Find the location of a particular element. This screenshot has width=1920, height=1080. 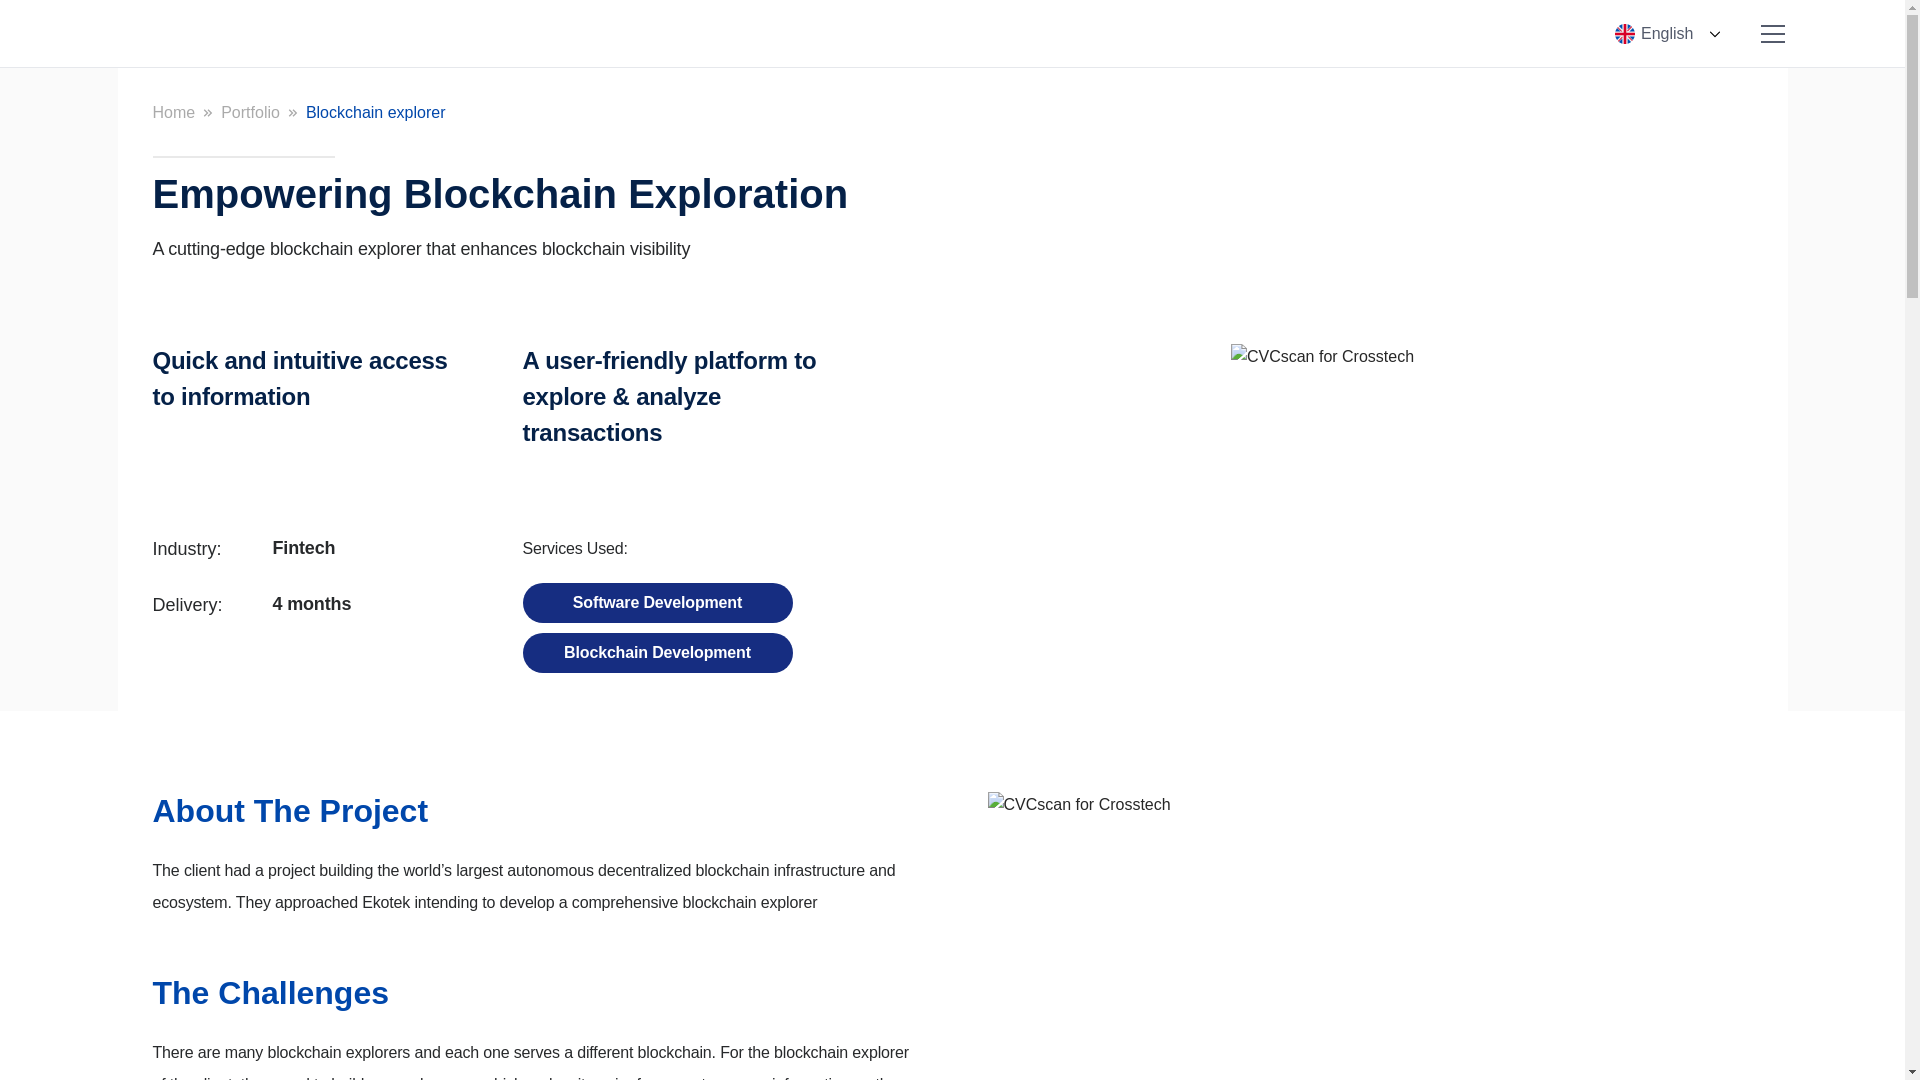

Home is located at coordinates (173, 112).